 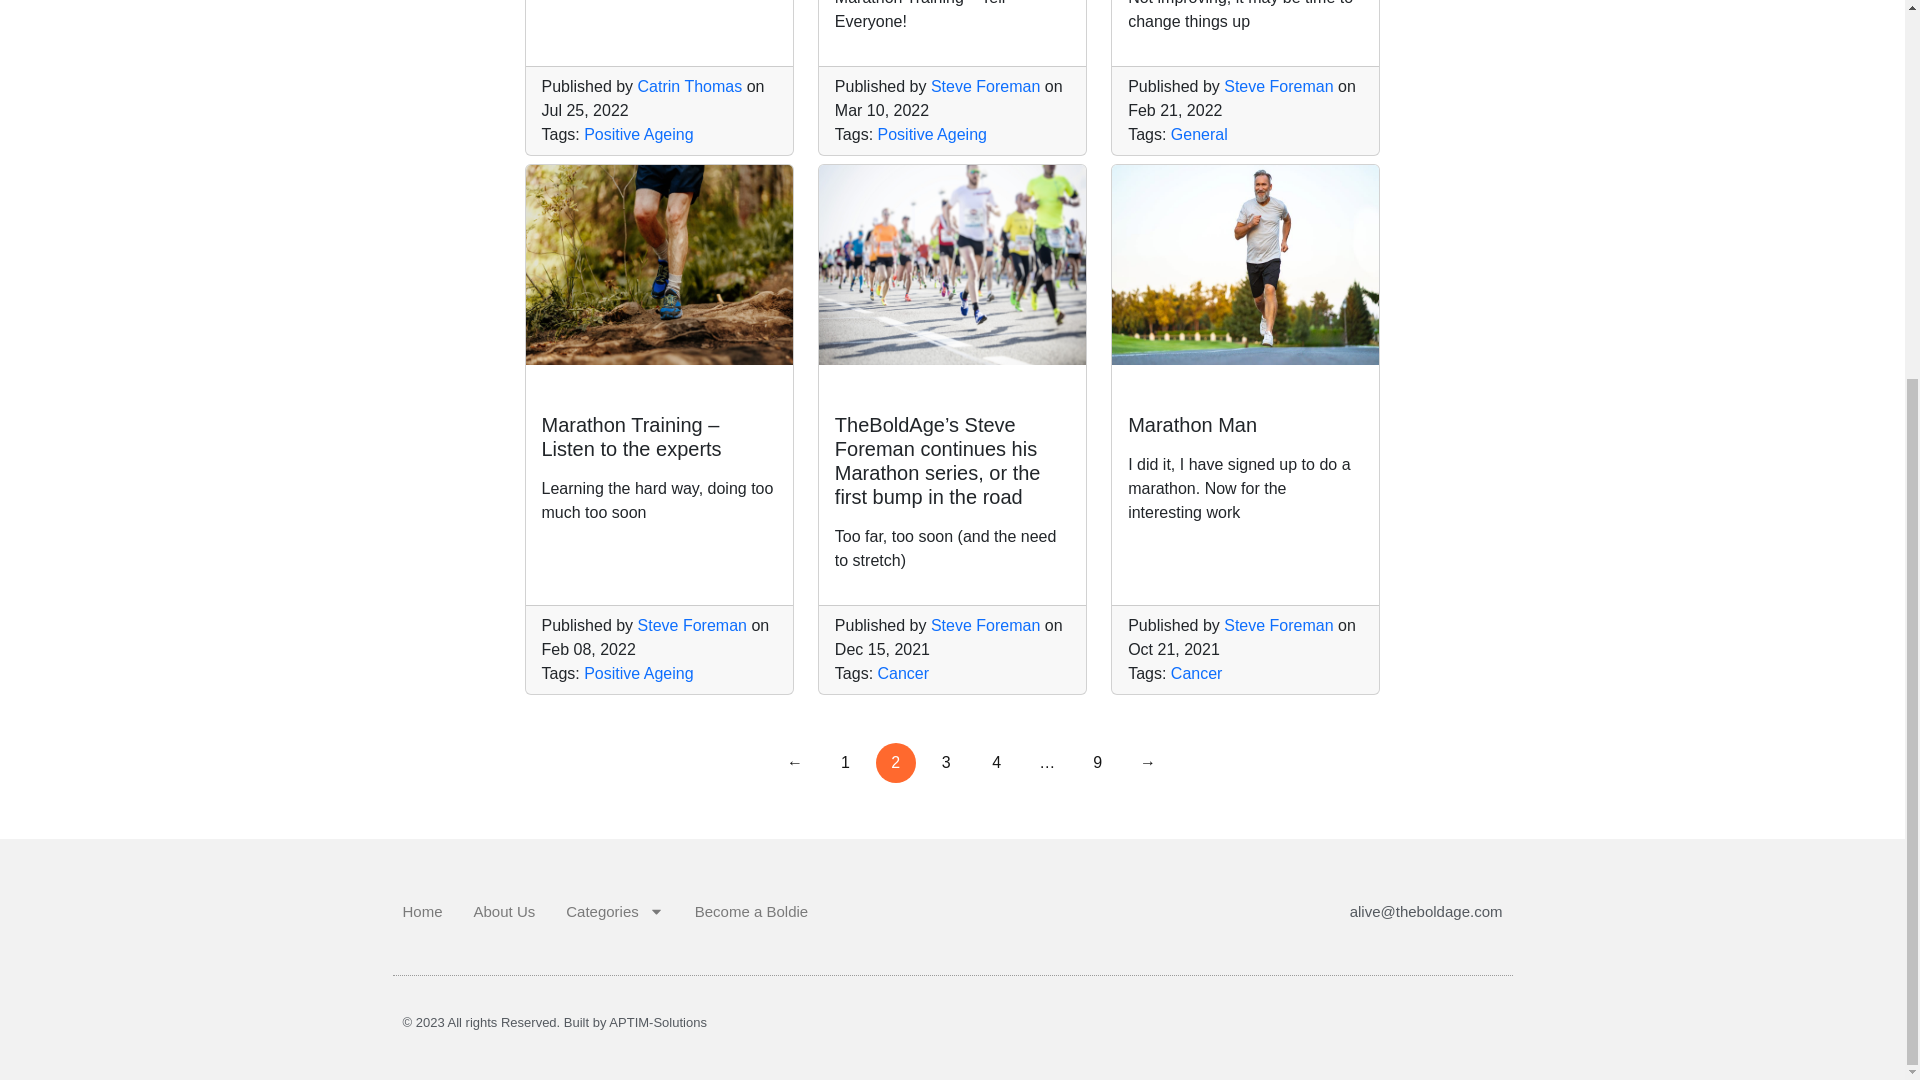 I want to click on About Us, so click(x=504, y=912).